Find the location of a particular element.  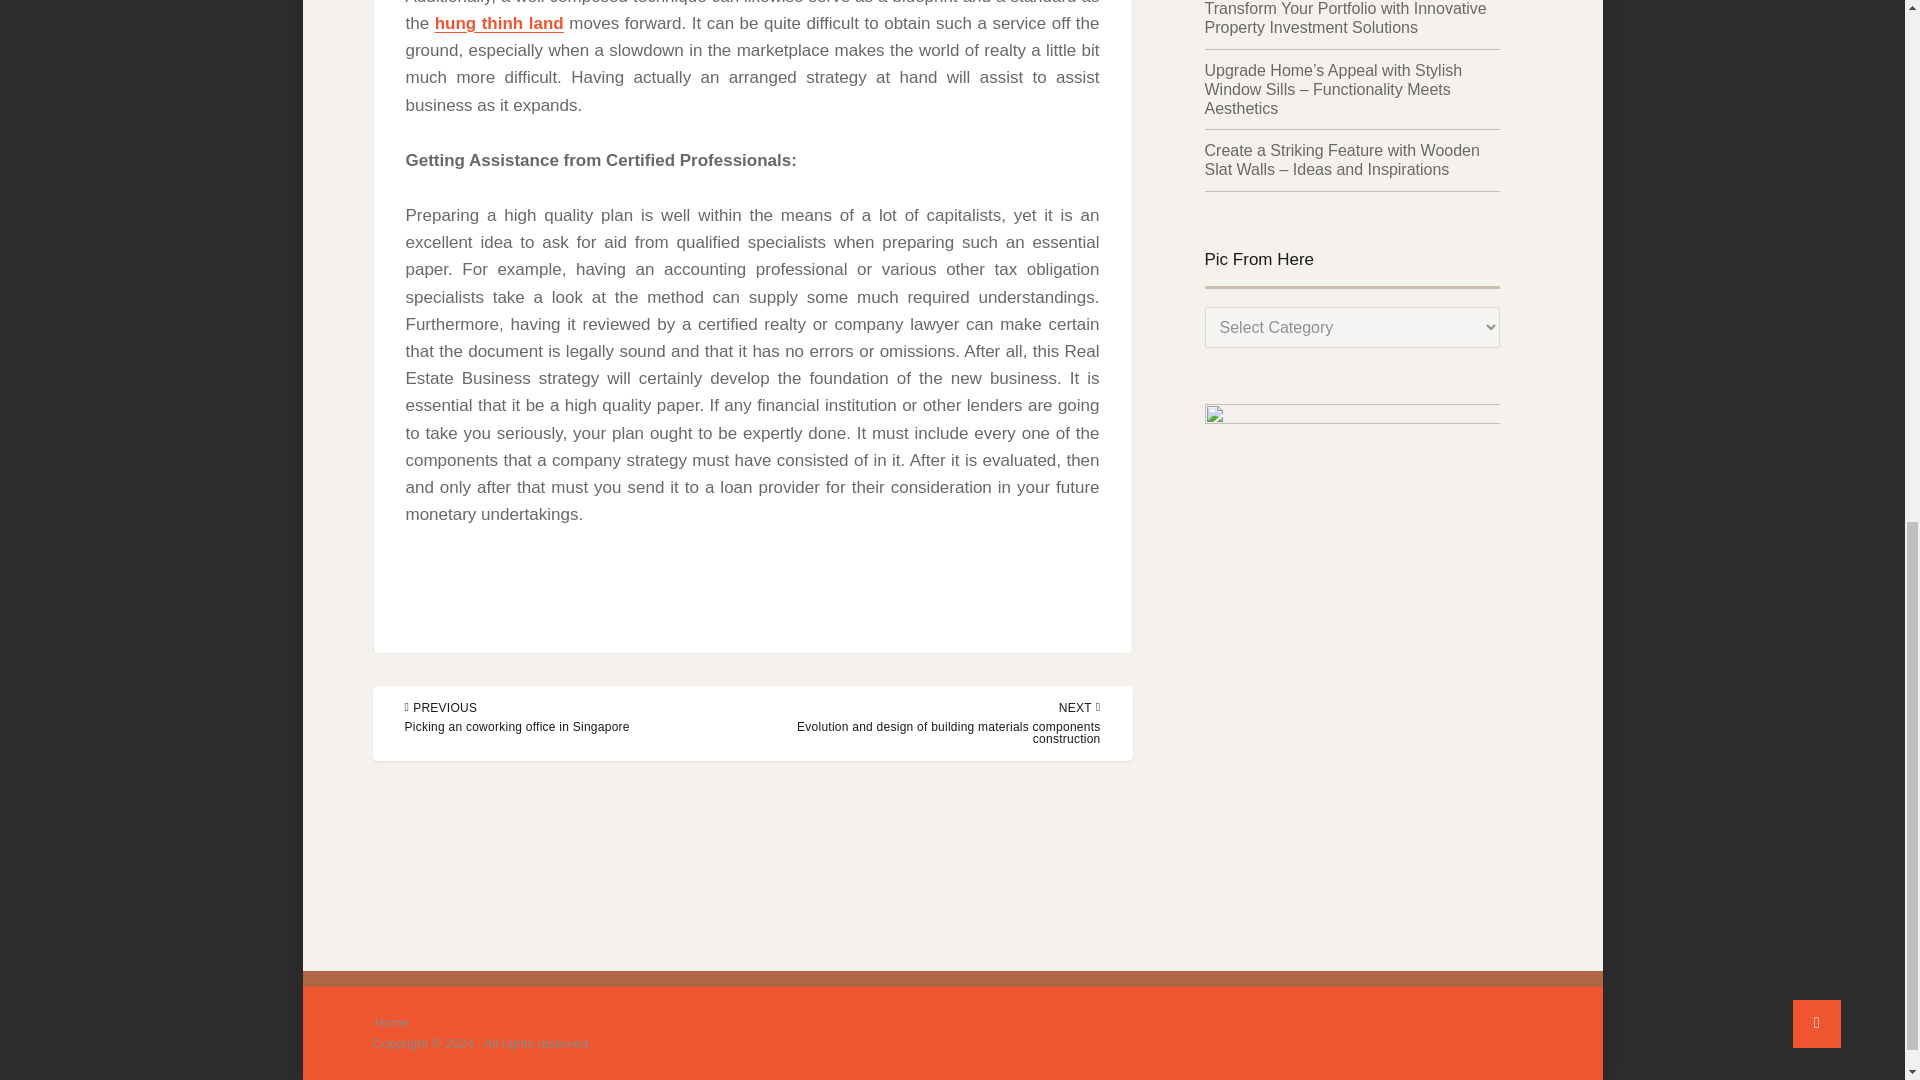

Home is located at coordinates (391, 1022).